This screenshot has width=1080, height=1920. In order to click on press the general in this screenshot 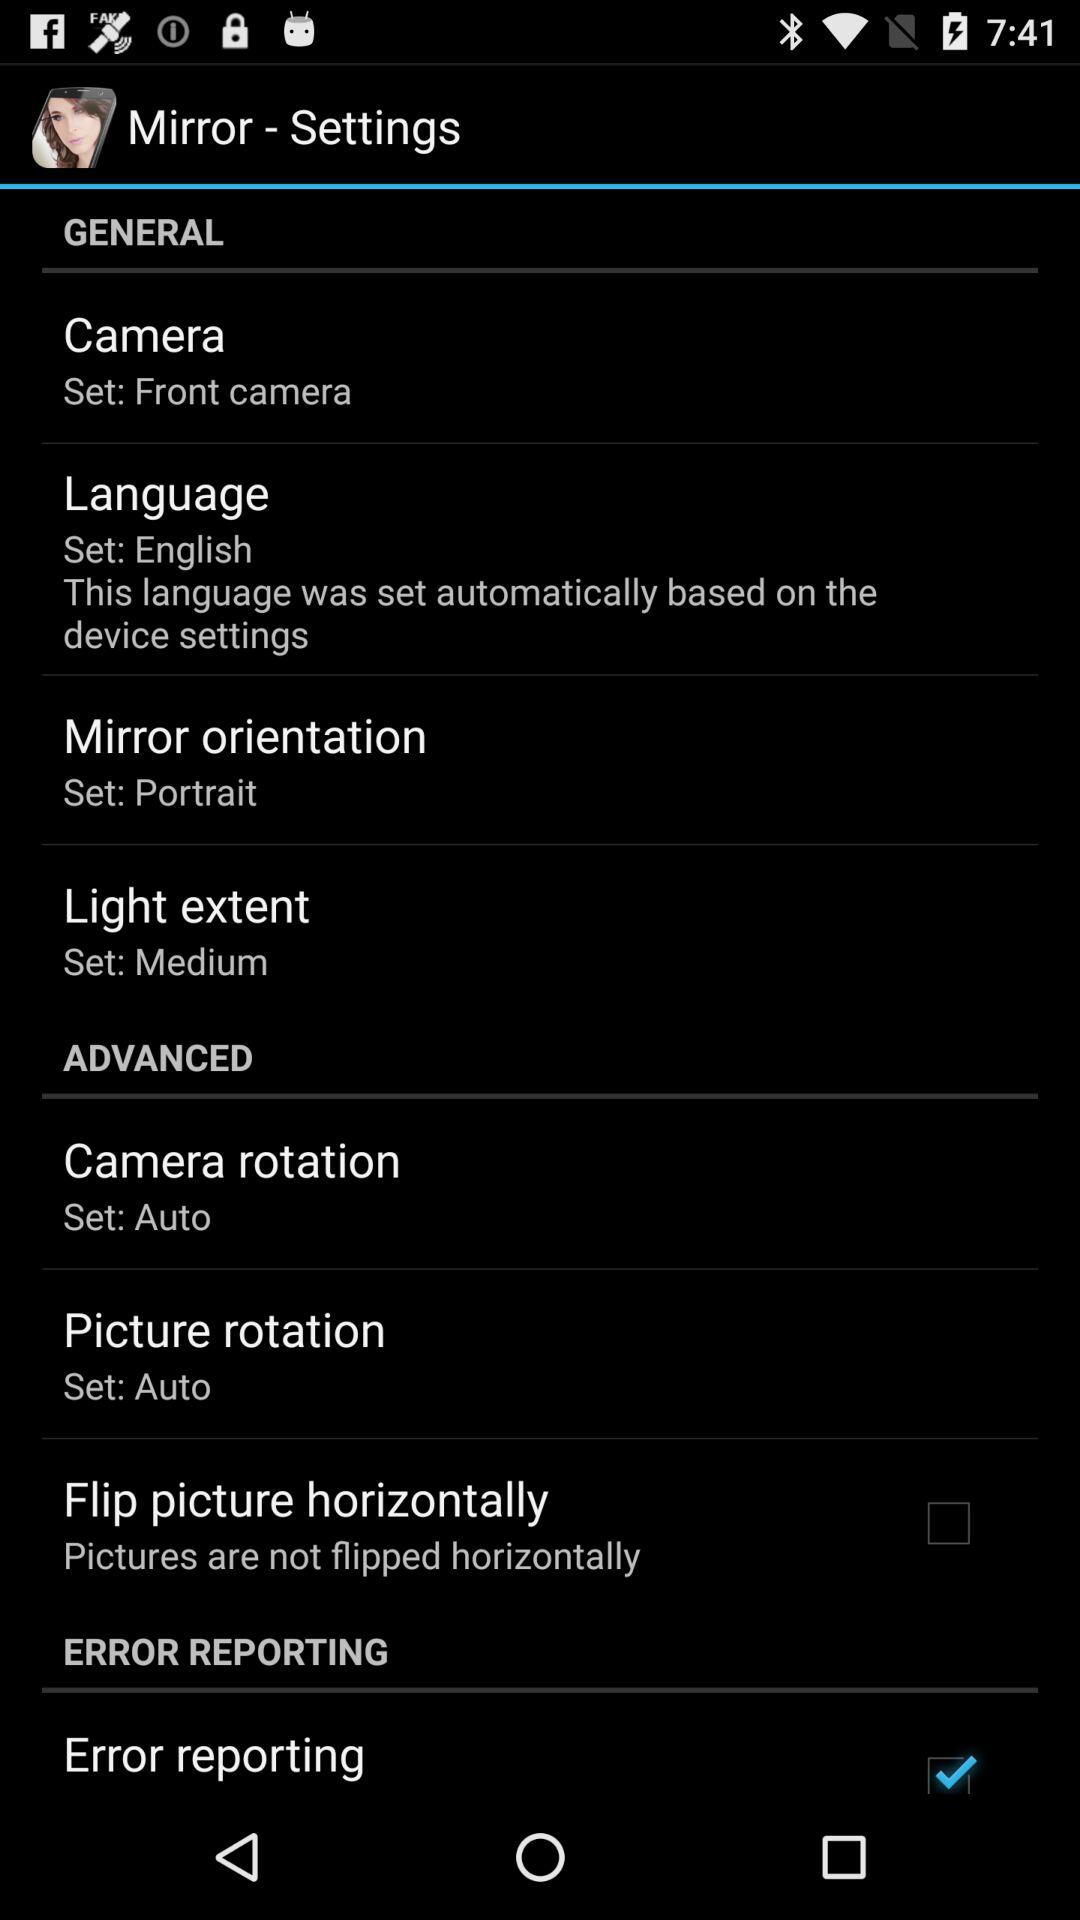, I will do `click(540, 231)`.